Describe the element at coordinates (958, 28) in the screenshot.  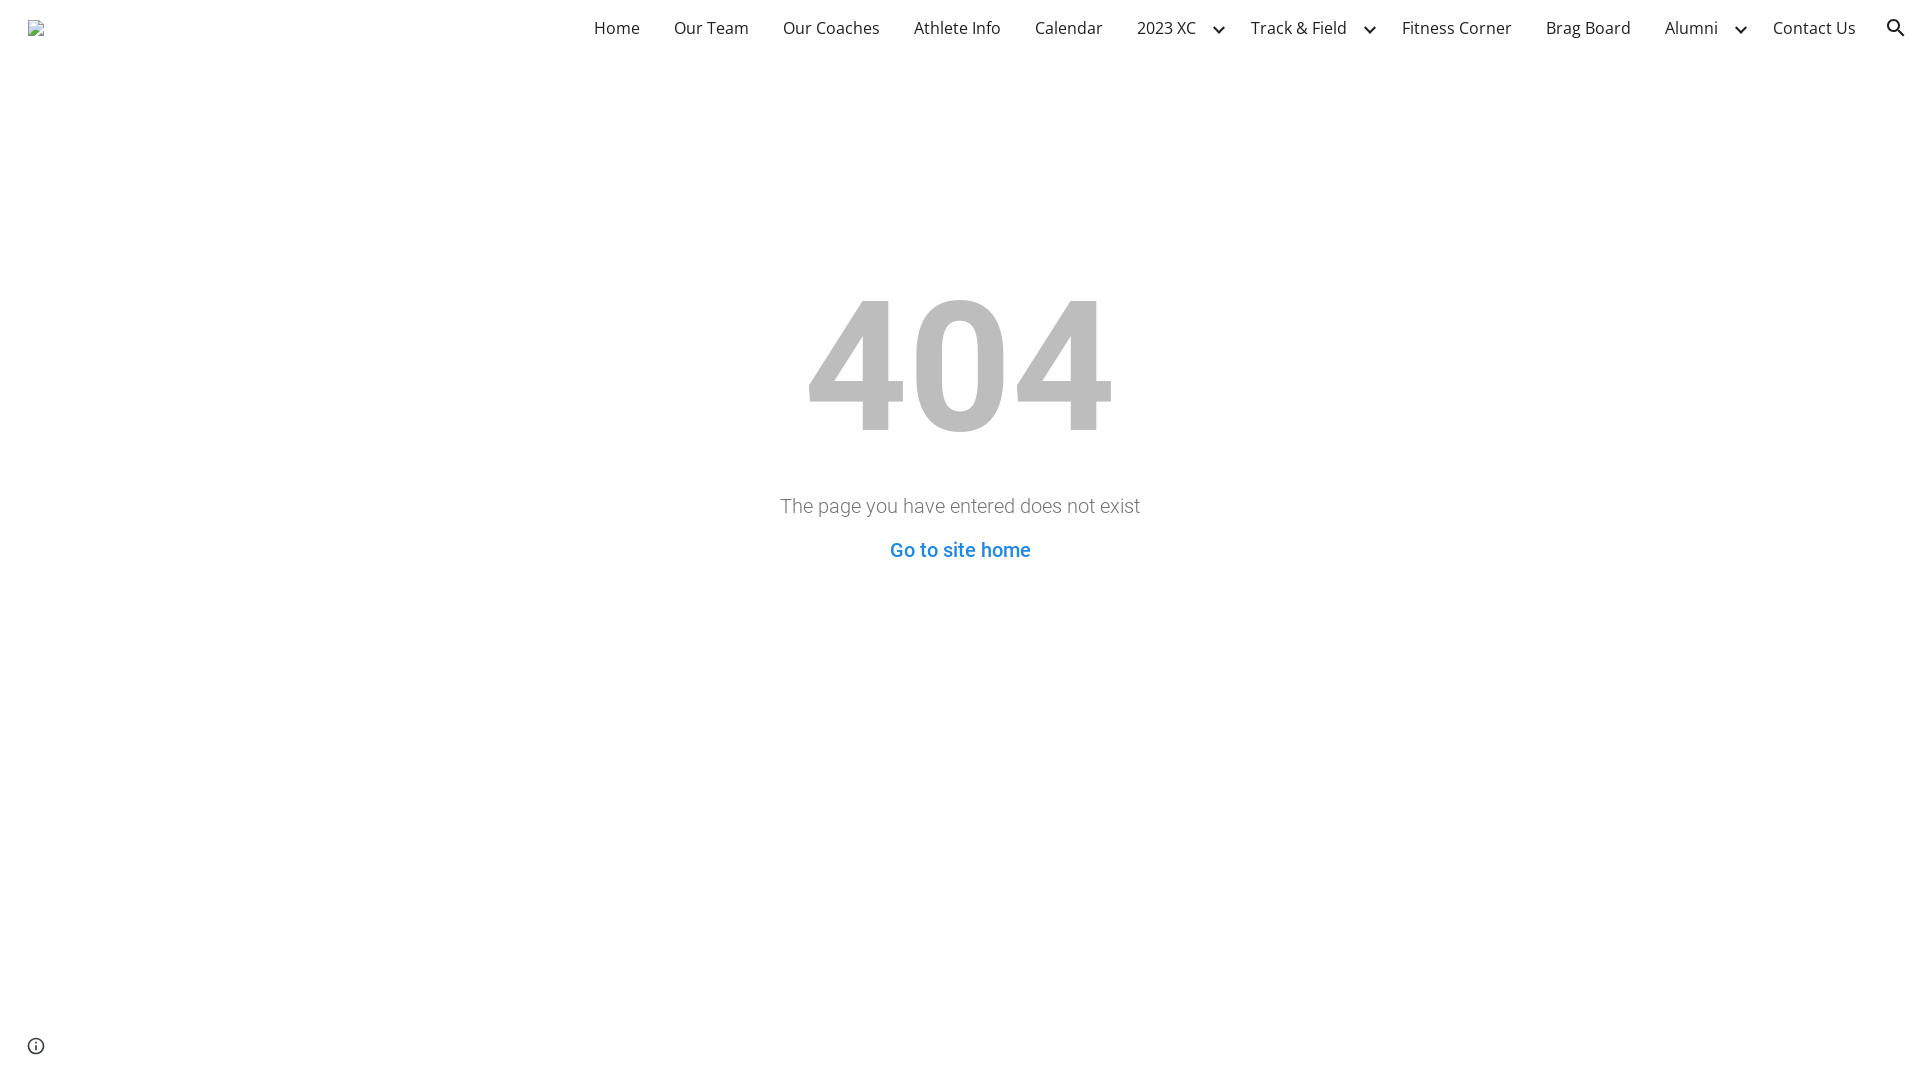
I see `Athlete Info` at that location.